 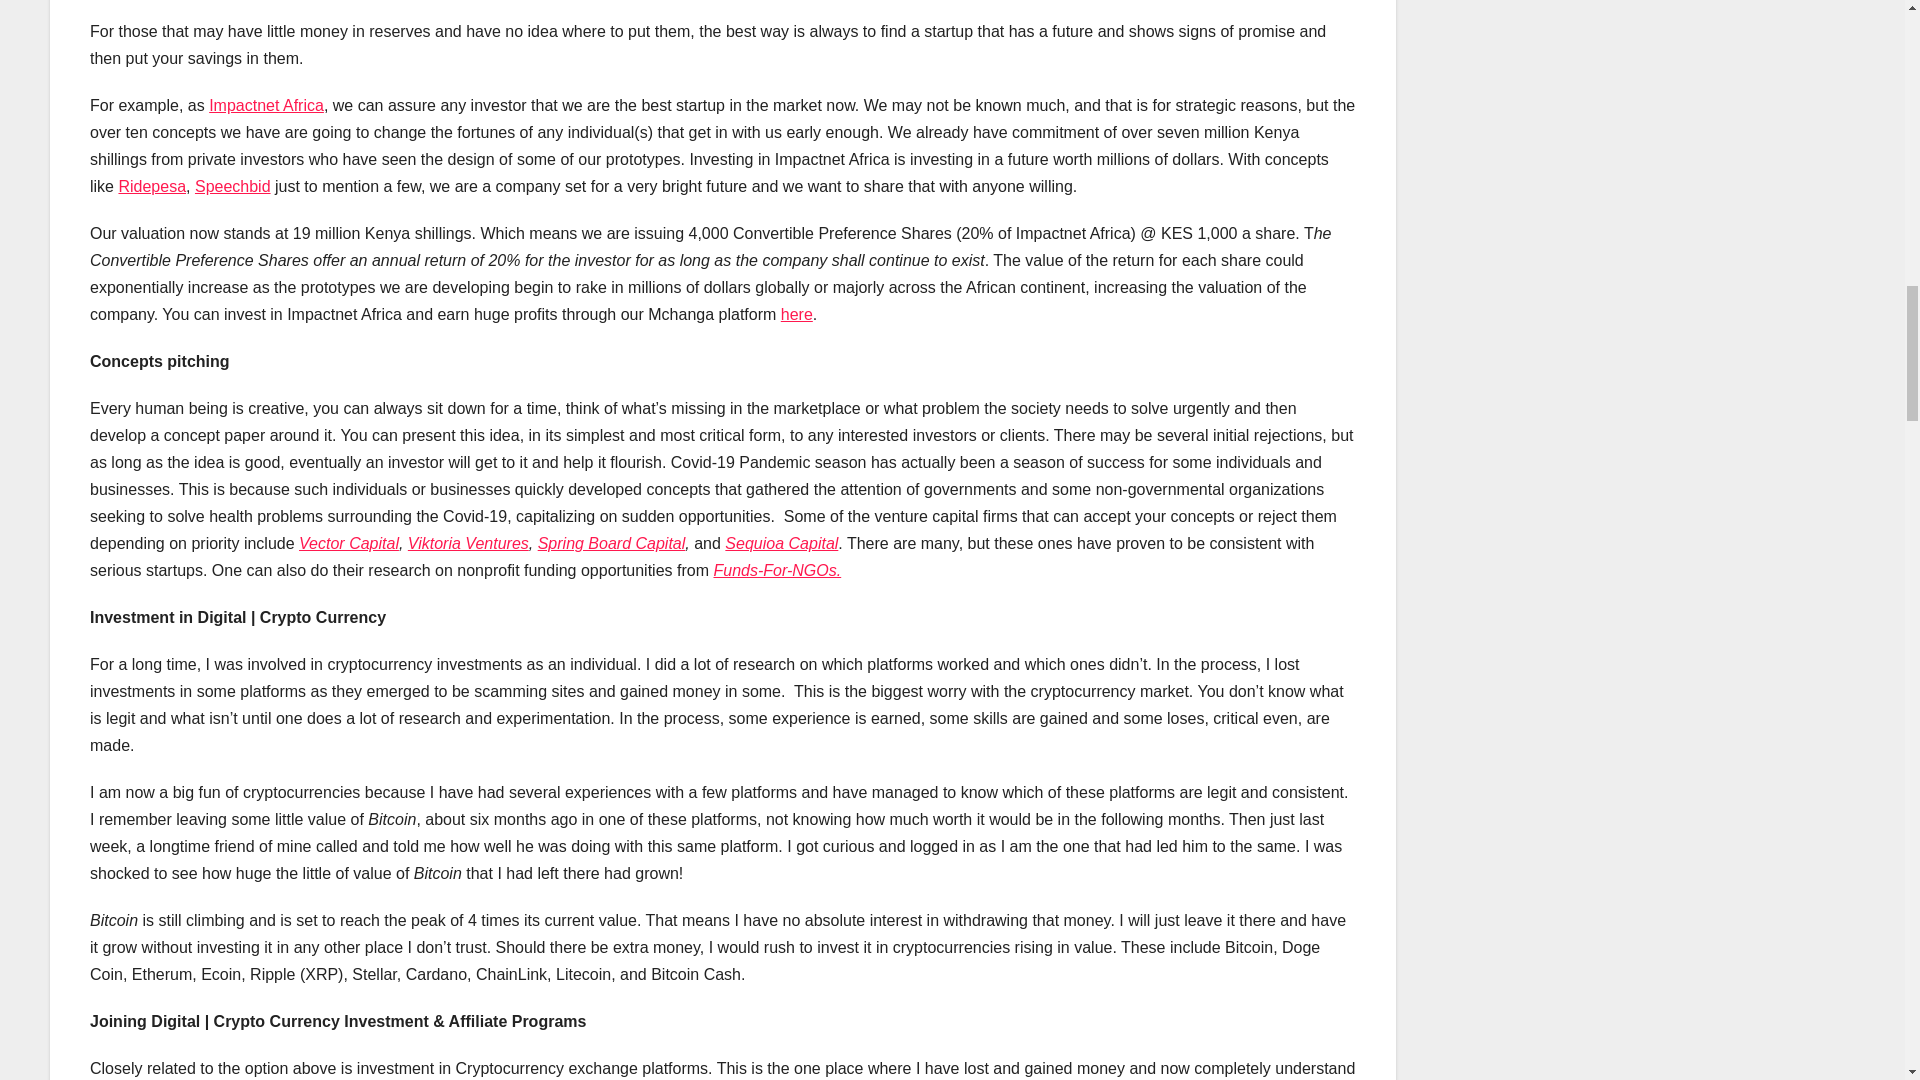 What do you see at coordinates (152, 186) in the screenshot?
I see `Ridepesa` at bounding box center [152, 186].